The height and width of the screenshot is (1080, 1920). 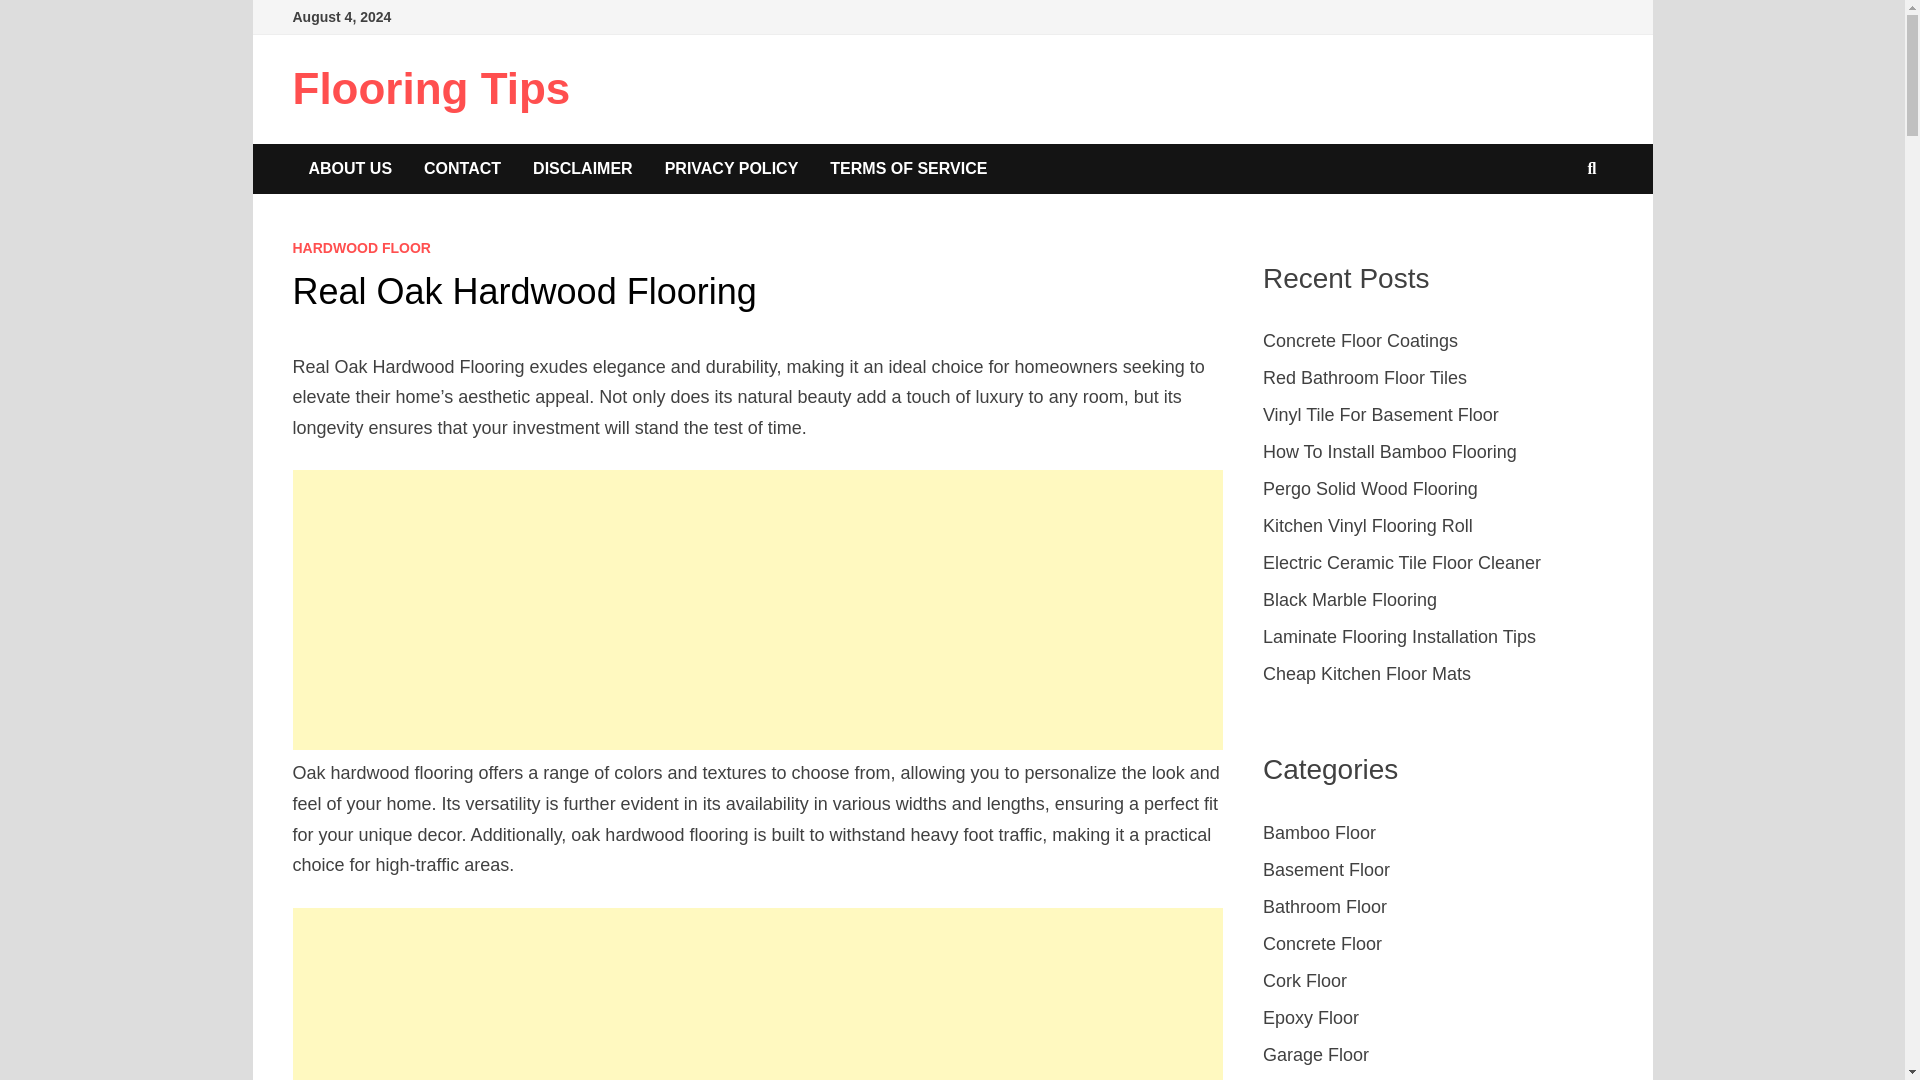 What do you see at coordinates (582, 168) in the screenshot?
I see `DISCLAIMER` at bounding box center [582, 168].